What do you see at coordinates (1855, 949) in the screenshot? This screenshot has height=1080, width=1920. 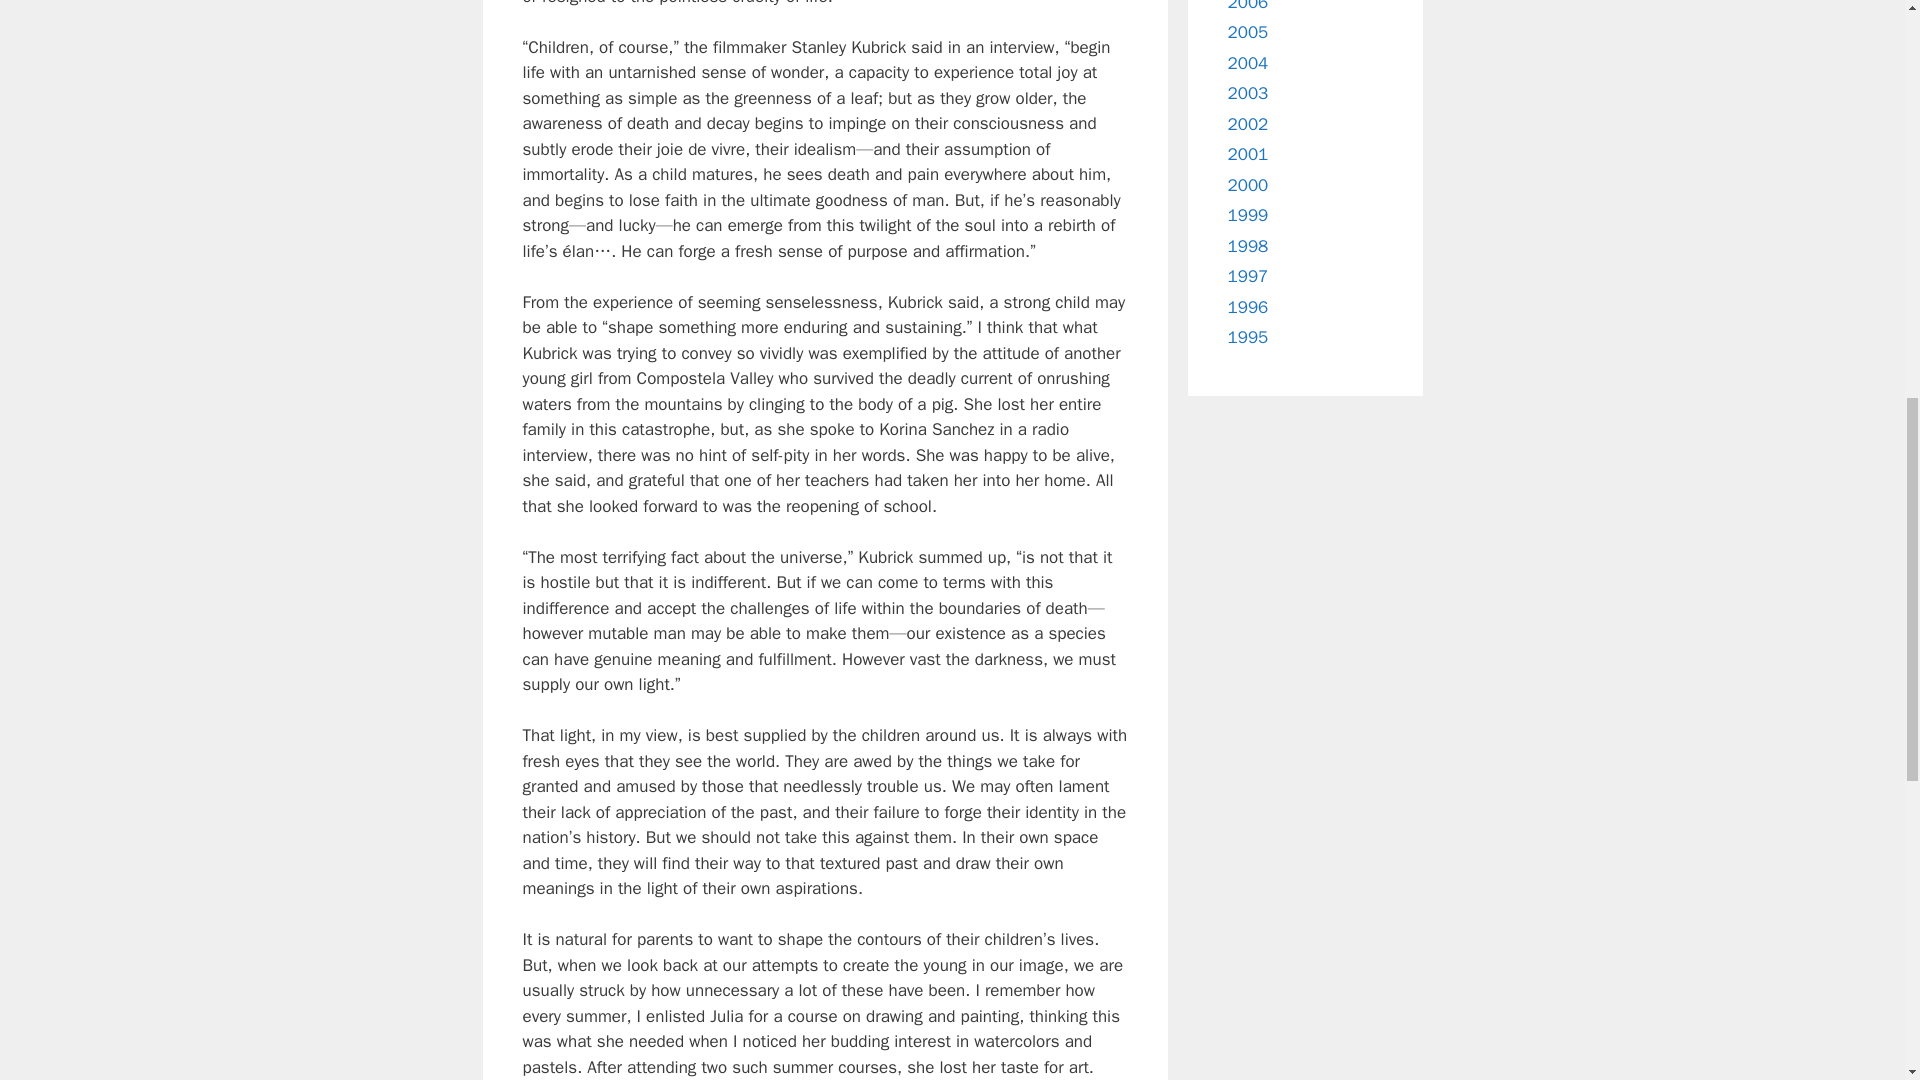 I see `Scroll back to top` at bounding box center [1855, 949].